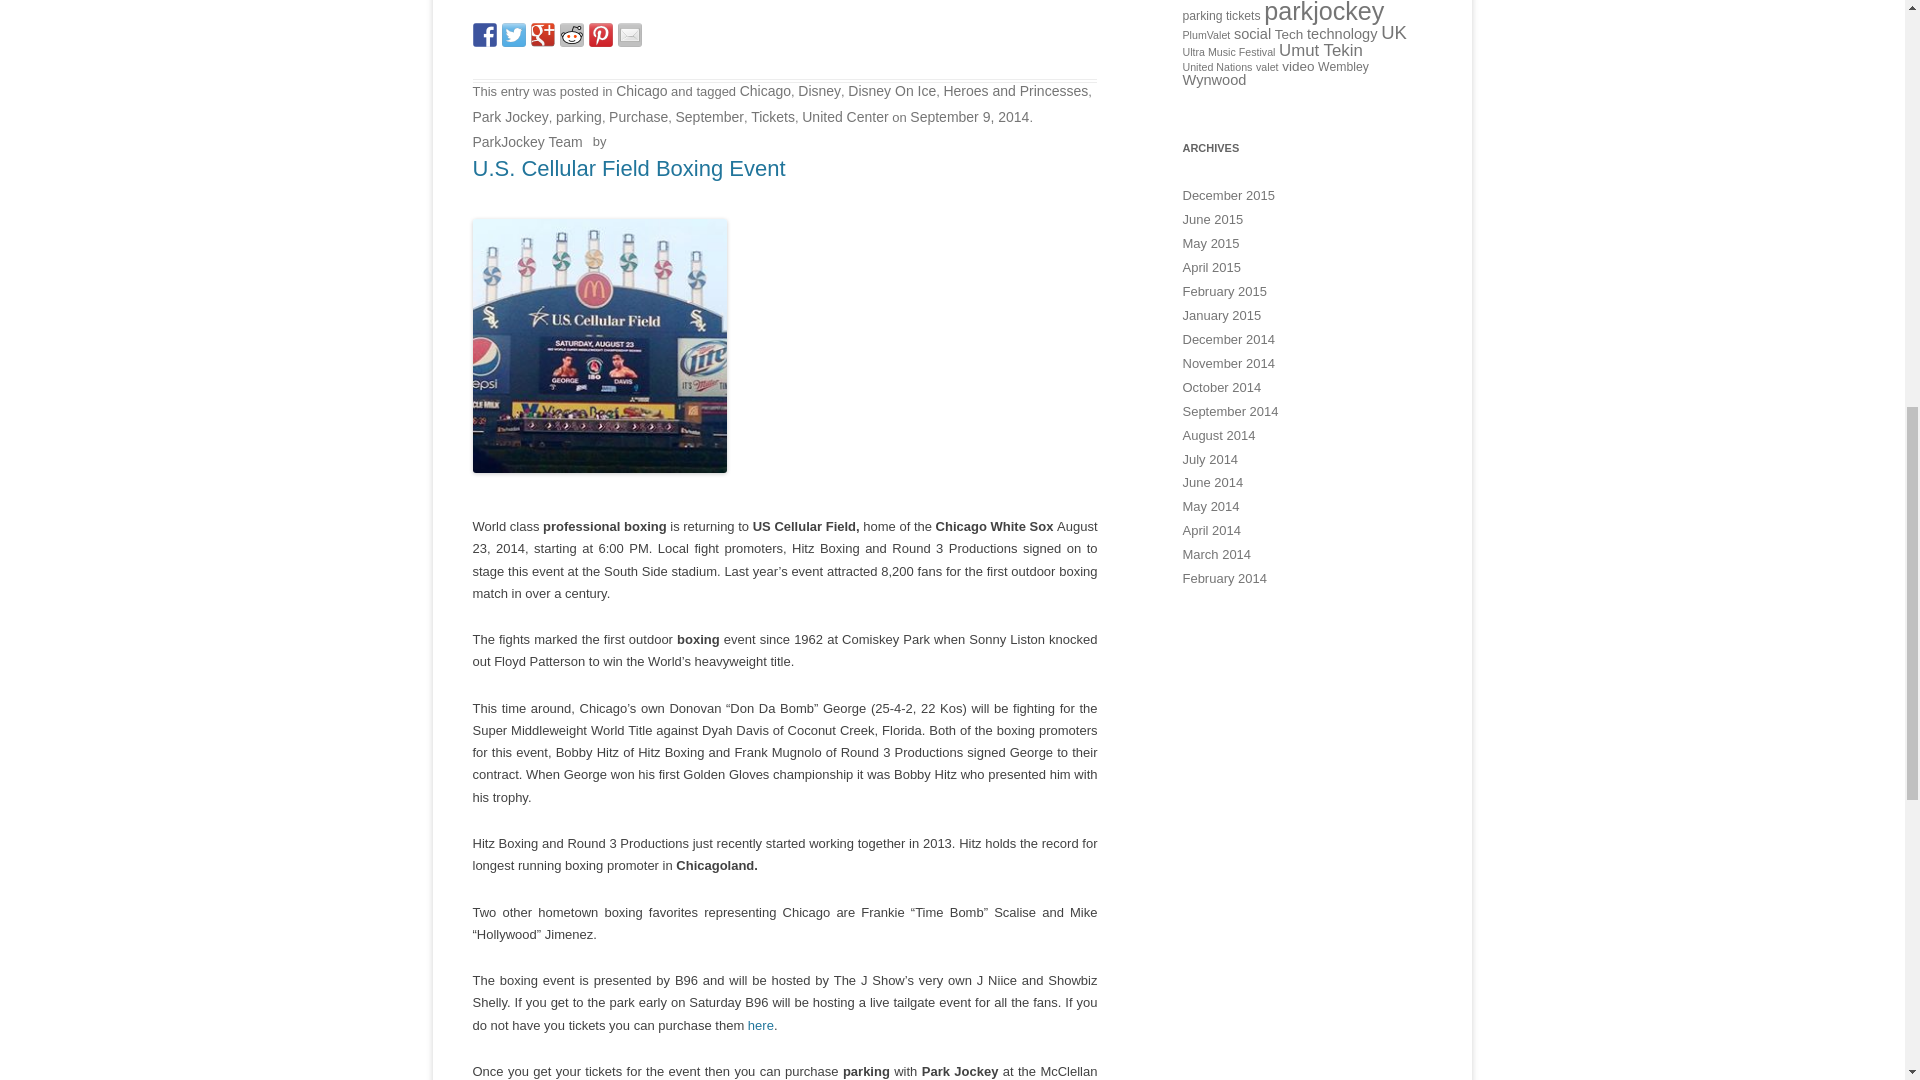 Image resolution: width=1920 pixels, height=1080 pixels. What do you see at coordinates (484, 34) in the screenshot?
I see `Share on Facebook` at bounding box center [484, 34].